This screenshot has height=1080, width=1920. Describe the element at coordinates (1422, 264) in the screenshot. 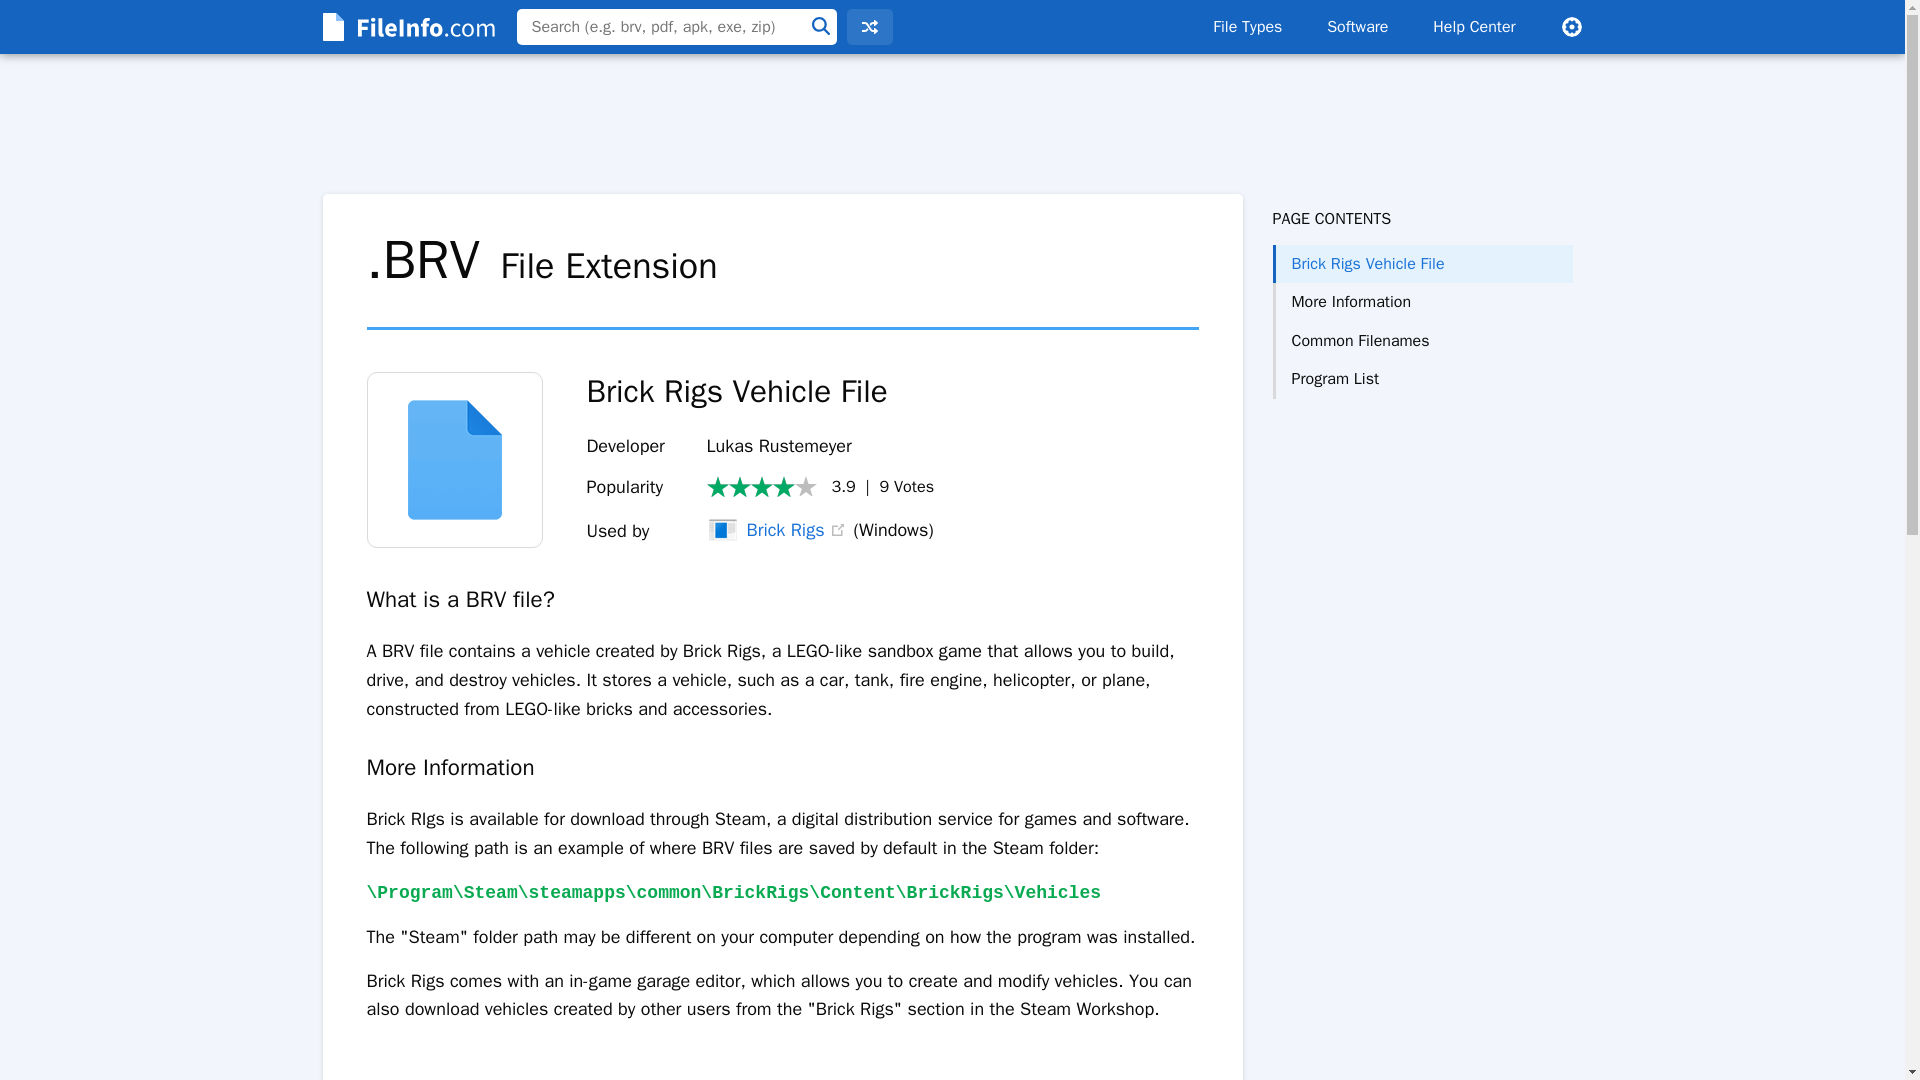

I see `Brick Rigs Vehicle File` at that location.